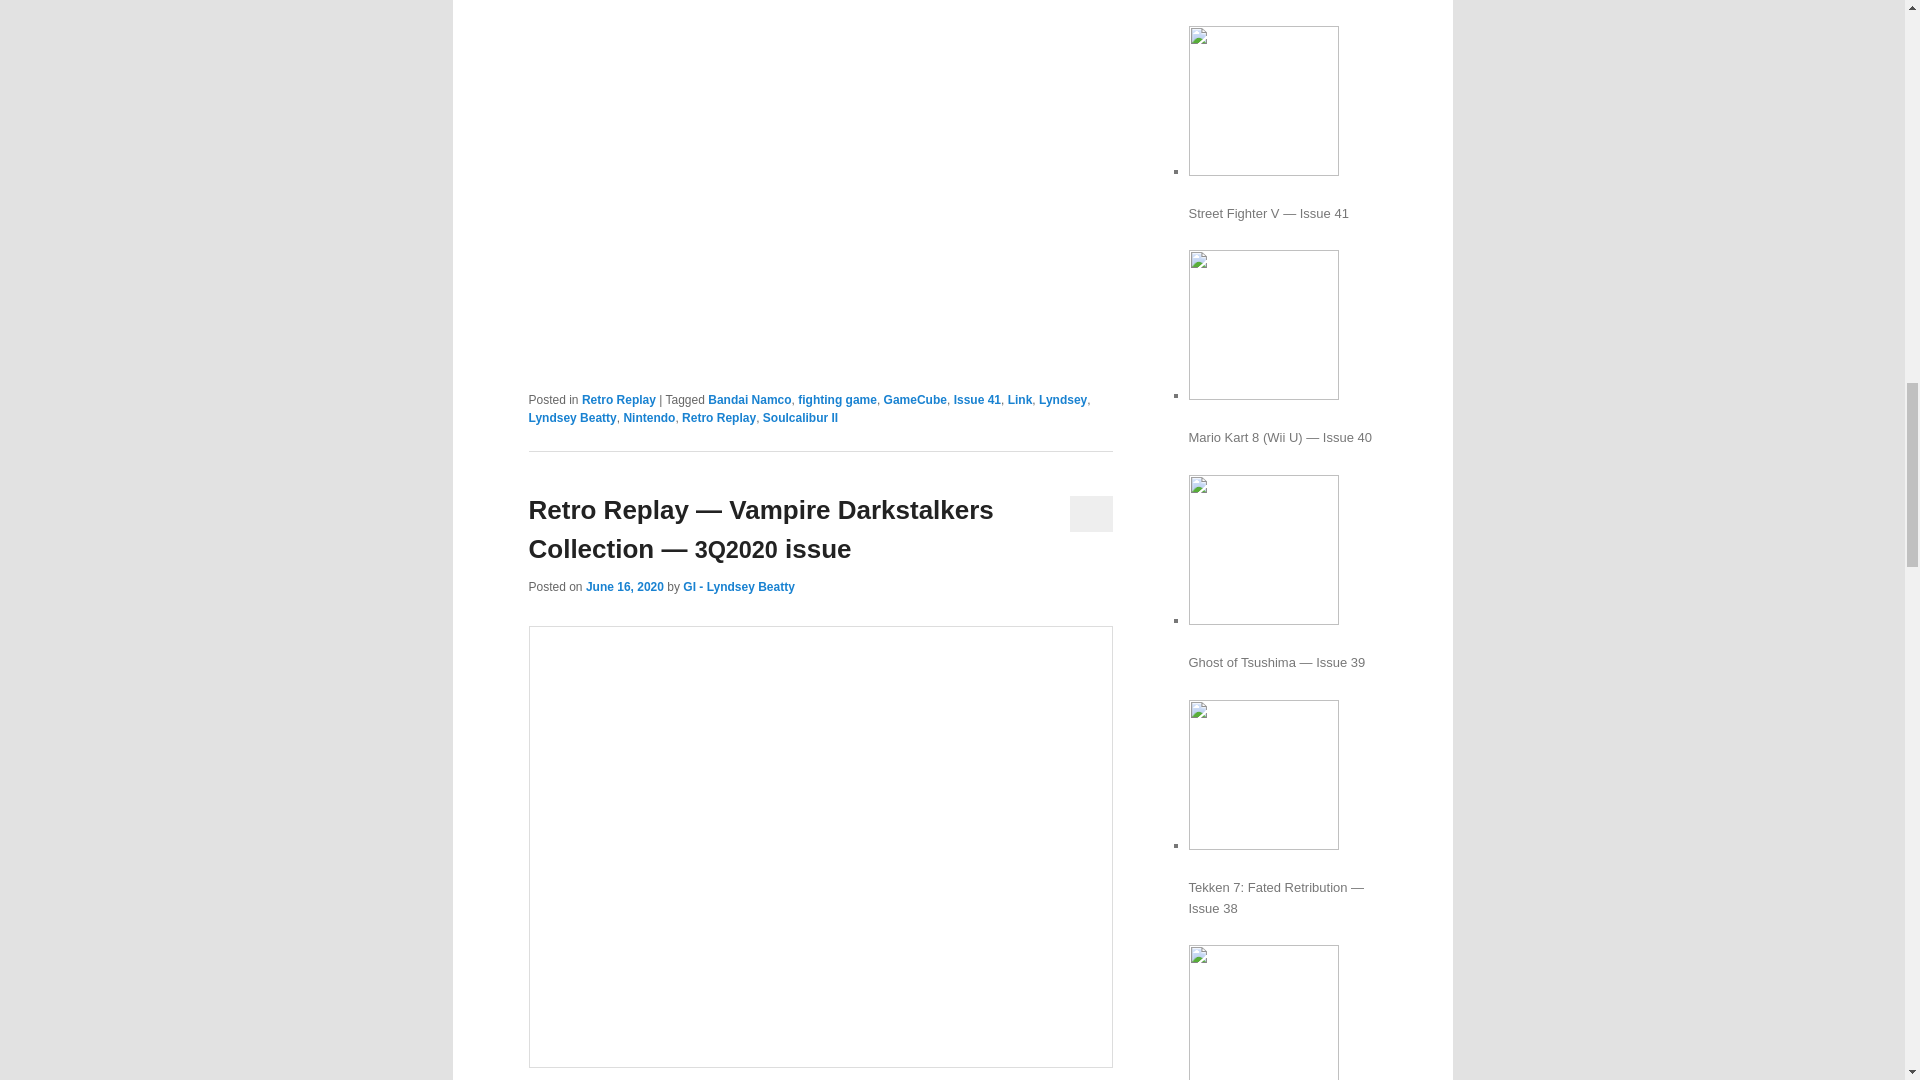 This screenshot has width=1920, height=1080. What do you see at coordinates (914, 400) in the screenshot?
I see `GameCube` at bounding box center [914, 400].